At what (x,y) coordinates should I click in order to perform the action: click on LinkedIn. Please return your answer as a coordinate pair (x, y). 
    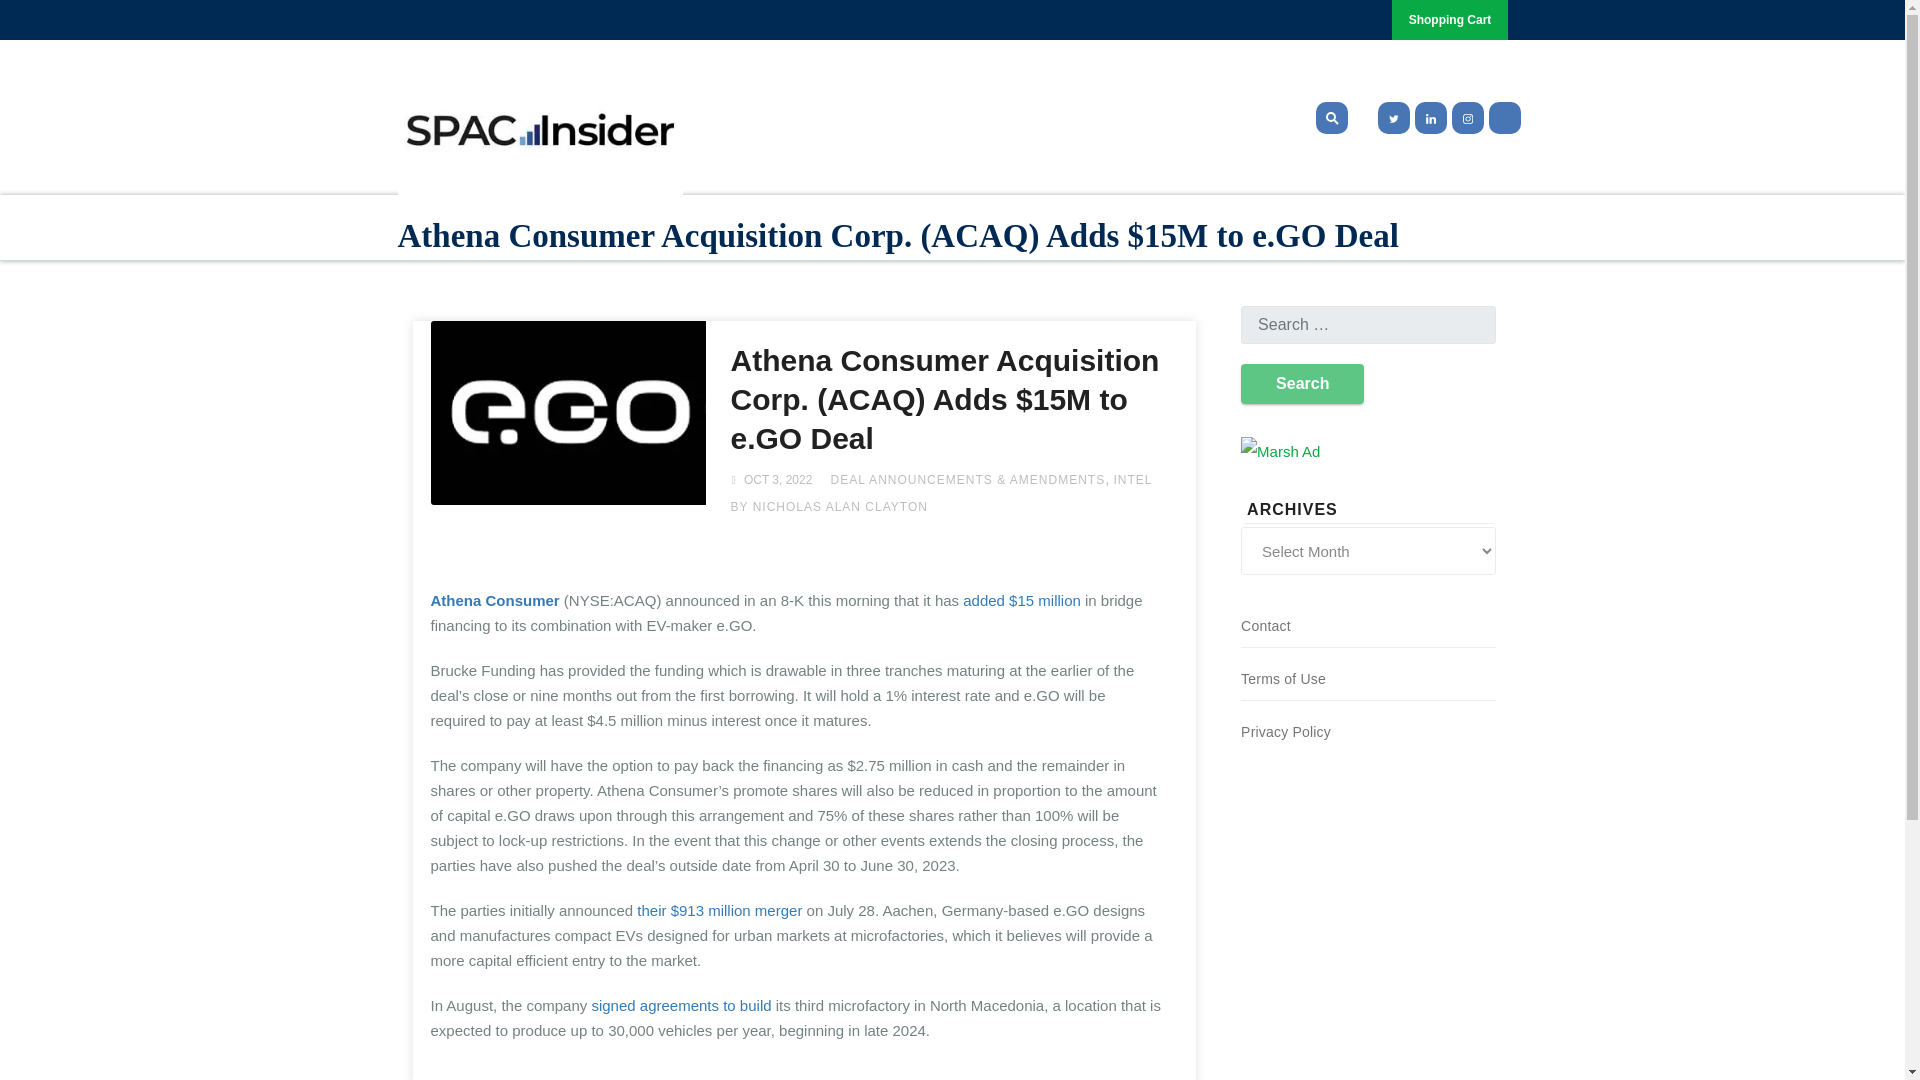
    Looking at the image, I should click on (1429, 117).